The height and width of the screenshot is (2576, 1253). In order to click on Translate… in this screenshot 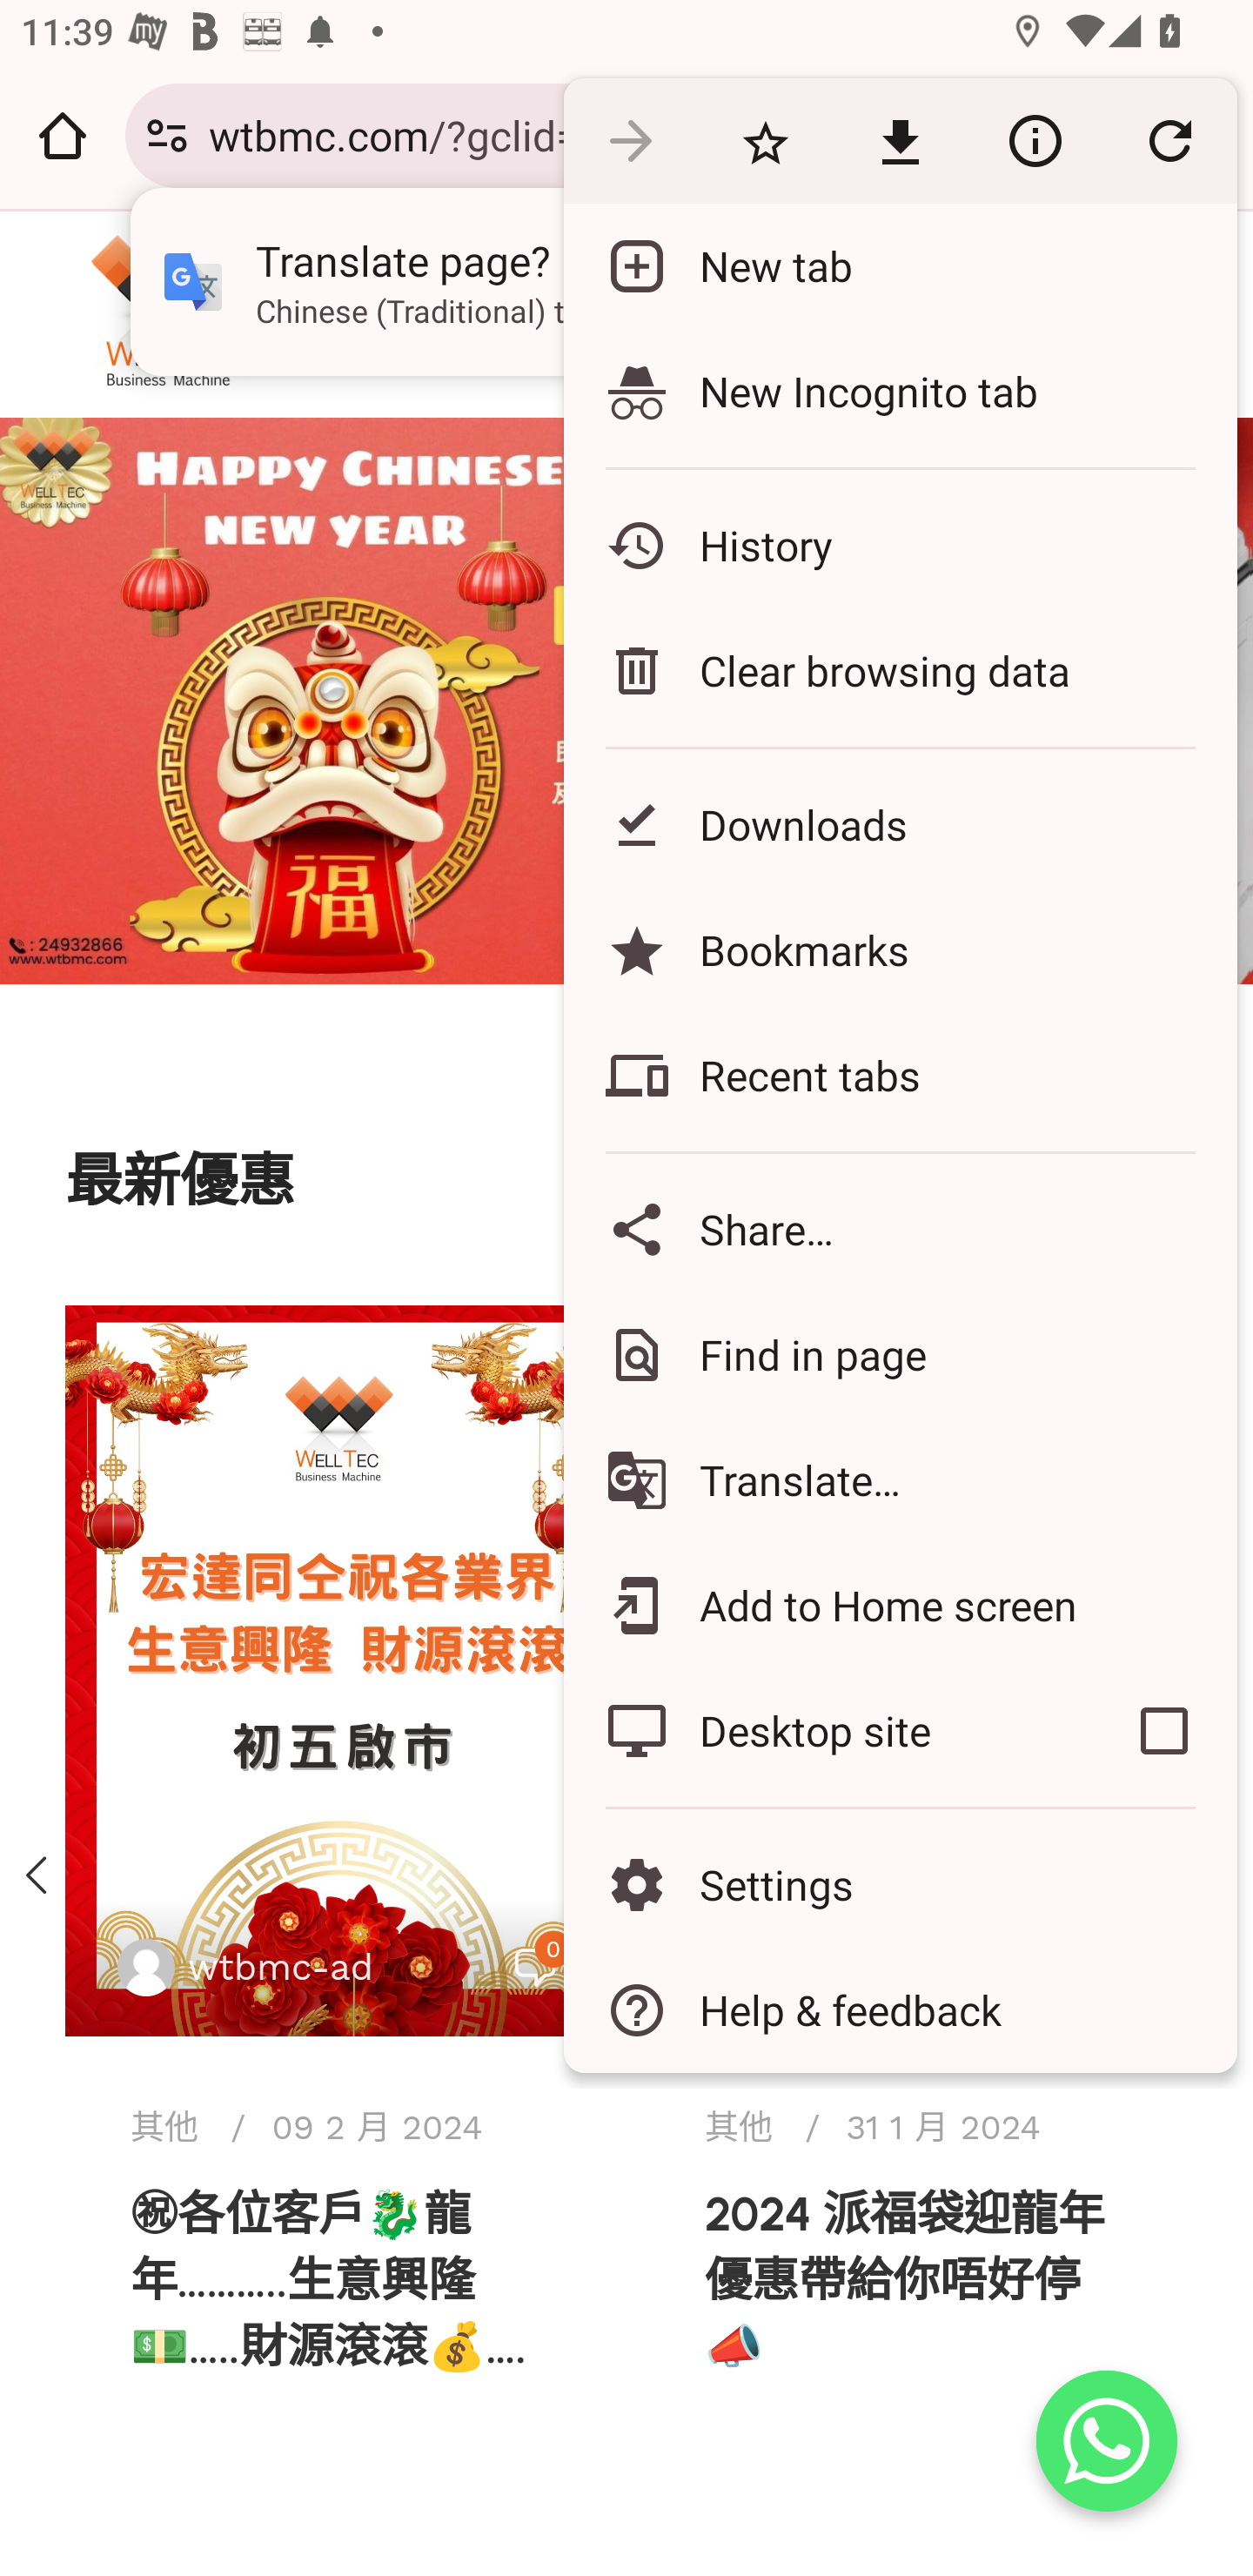, I will do `click(901, 1479)`.